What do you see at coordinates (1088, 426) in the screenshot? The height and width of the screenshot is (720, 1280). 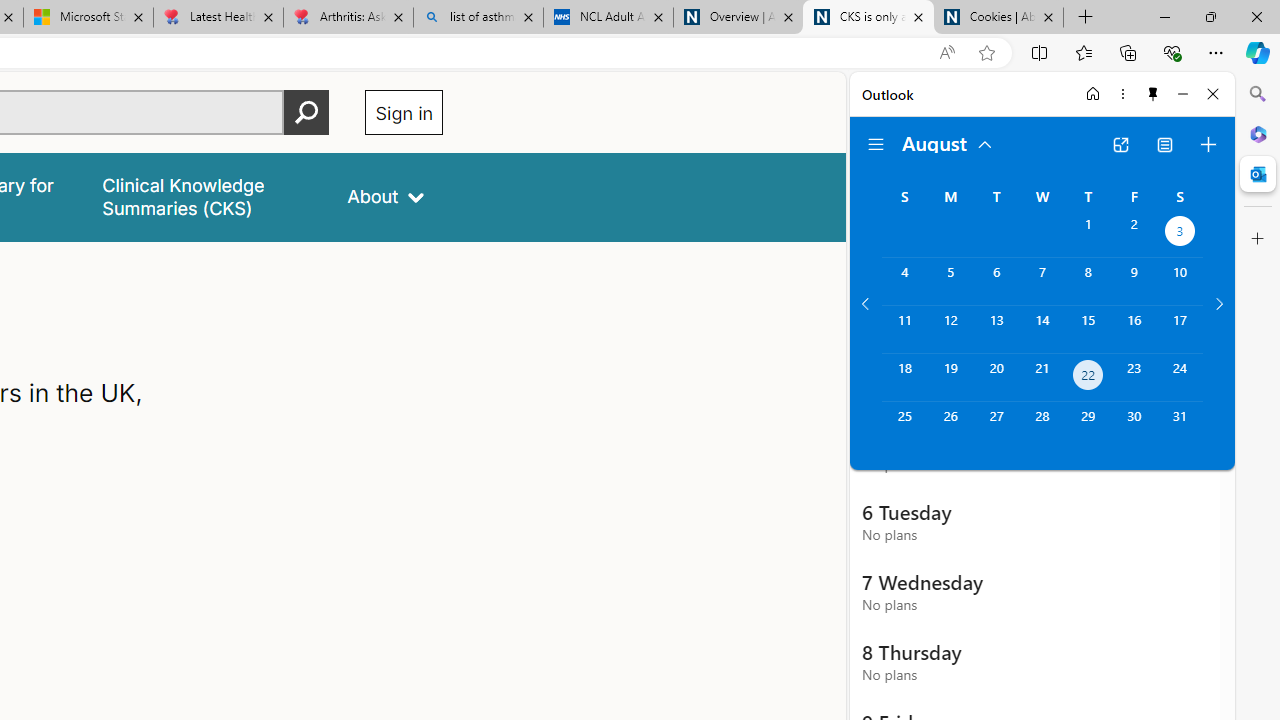 I see `Thursday, August 29, 2024. ` at bounding box center [1088, 426].